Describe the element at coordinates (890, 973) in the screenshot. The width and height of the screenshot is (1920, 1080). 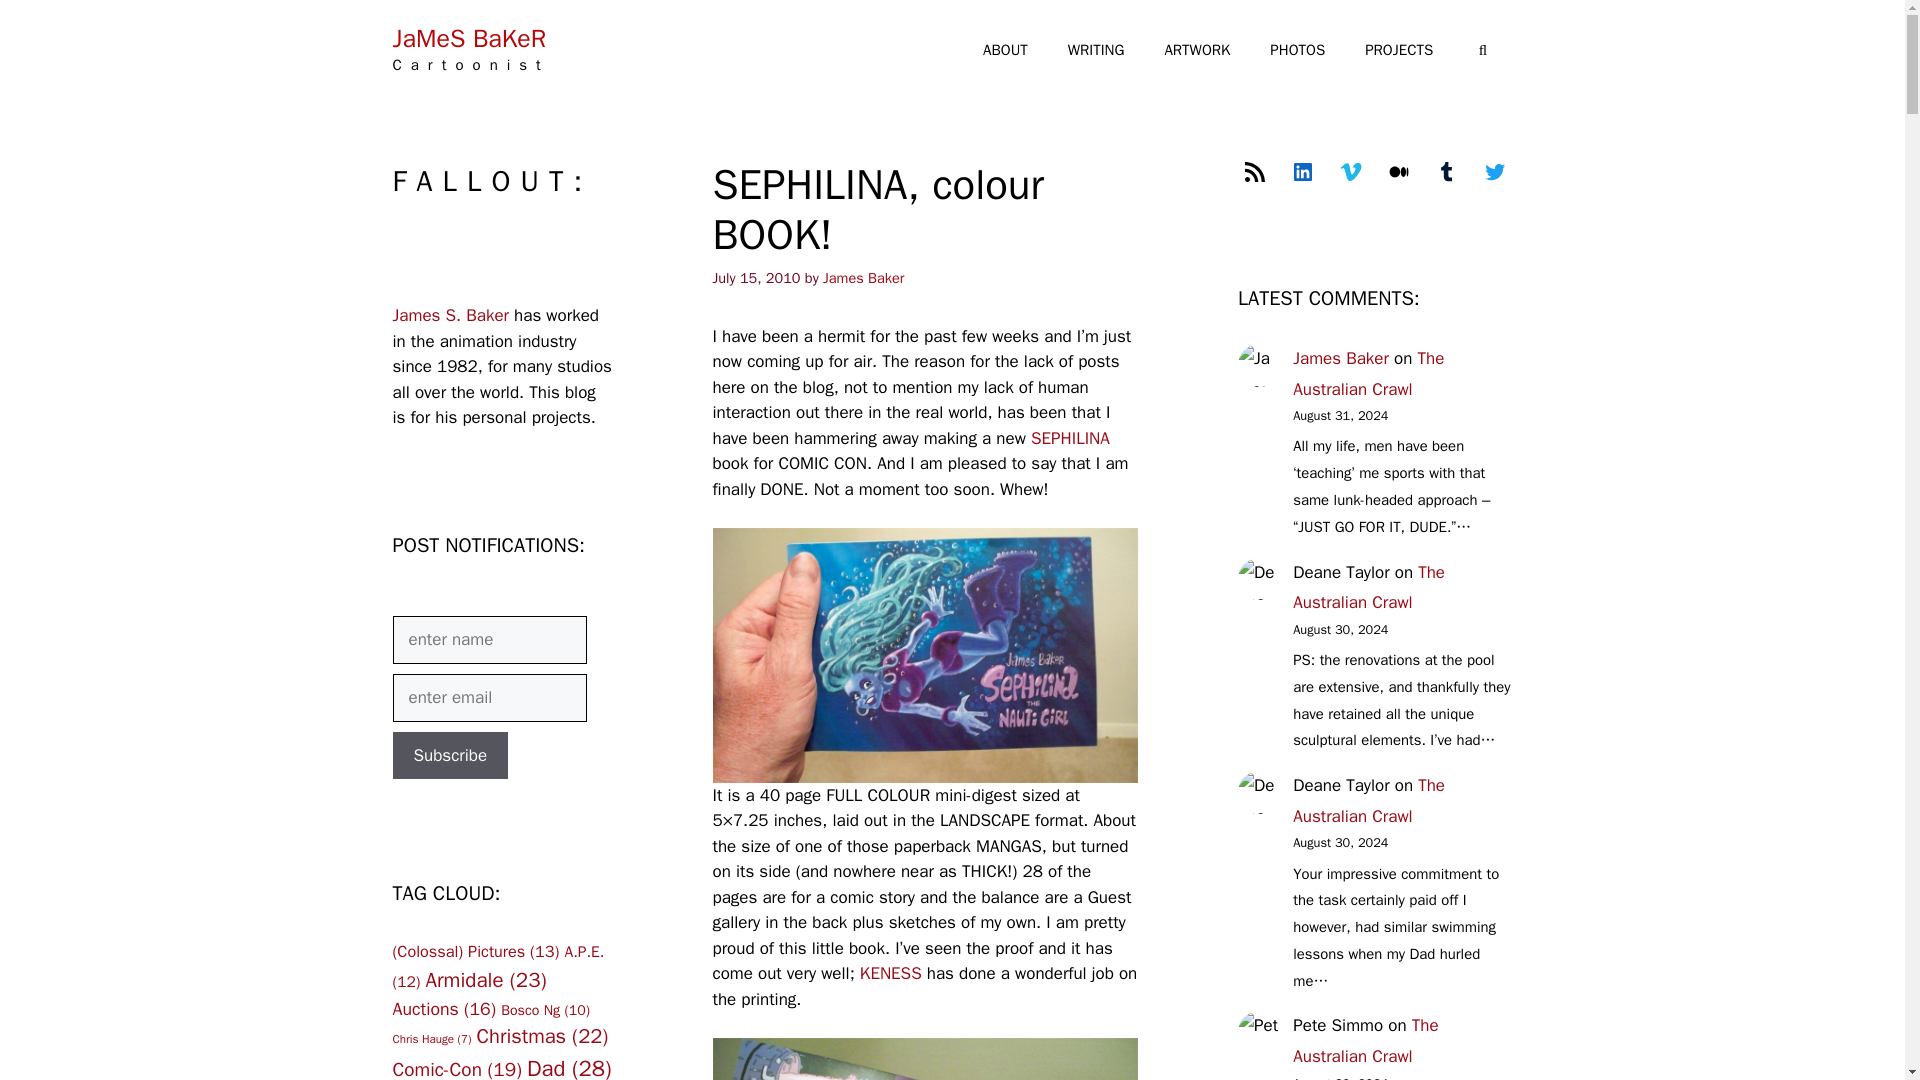
I see `KENESS` at that location.